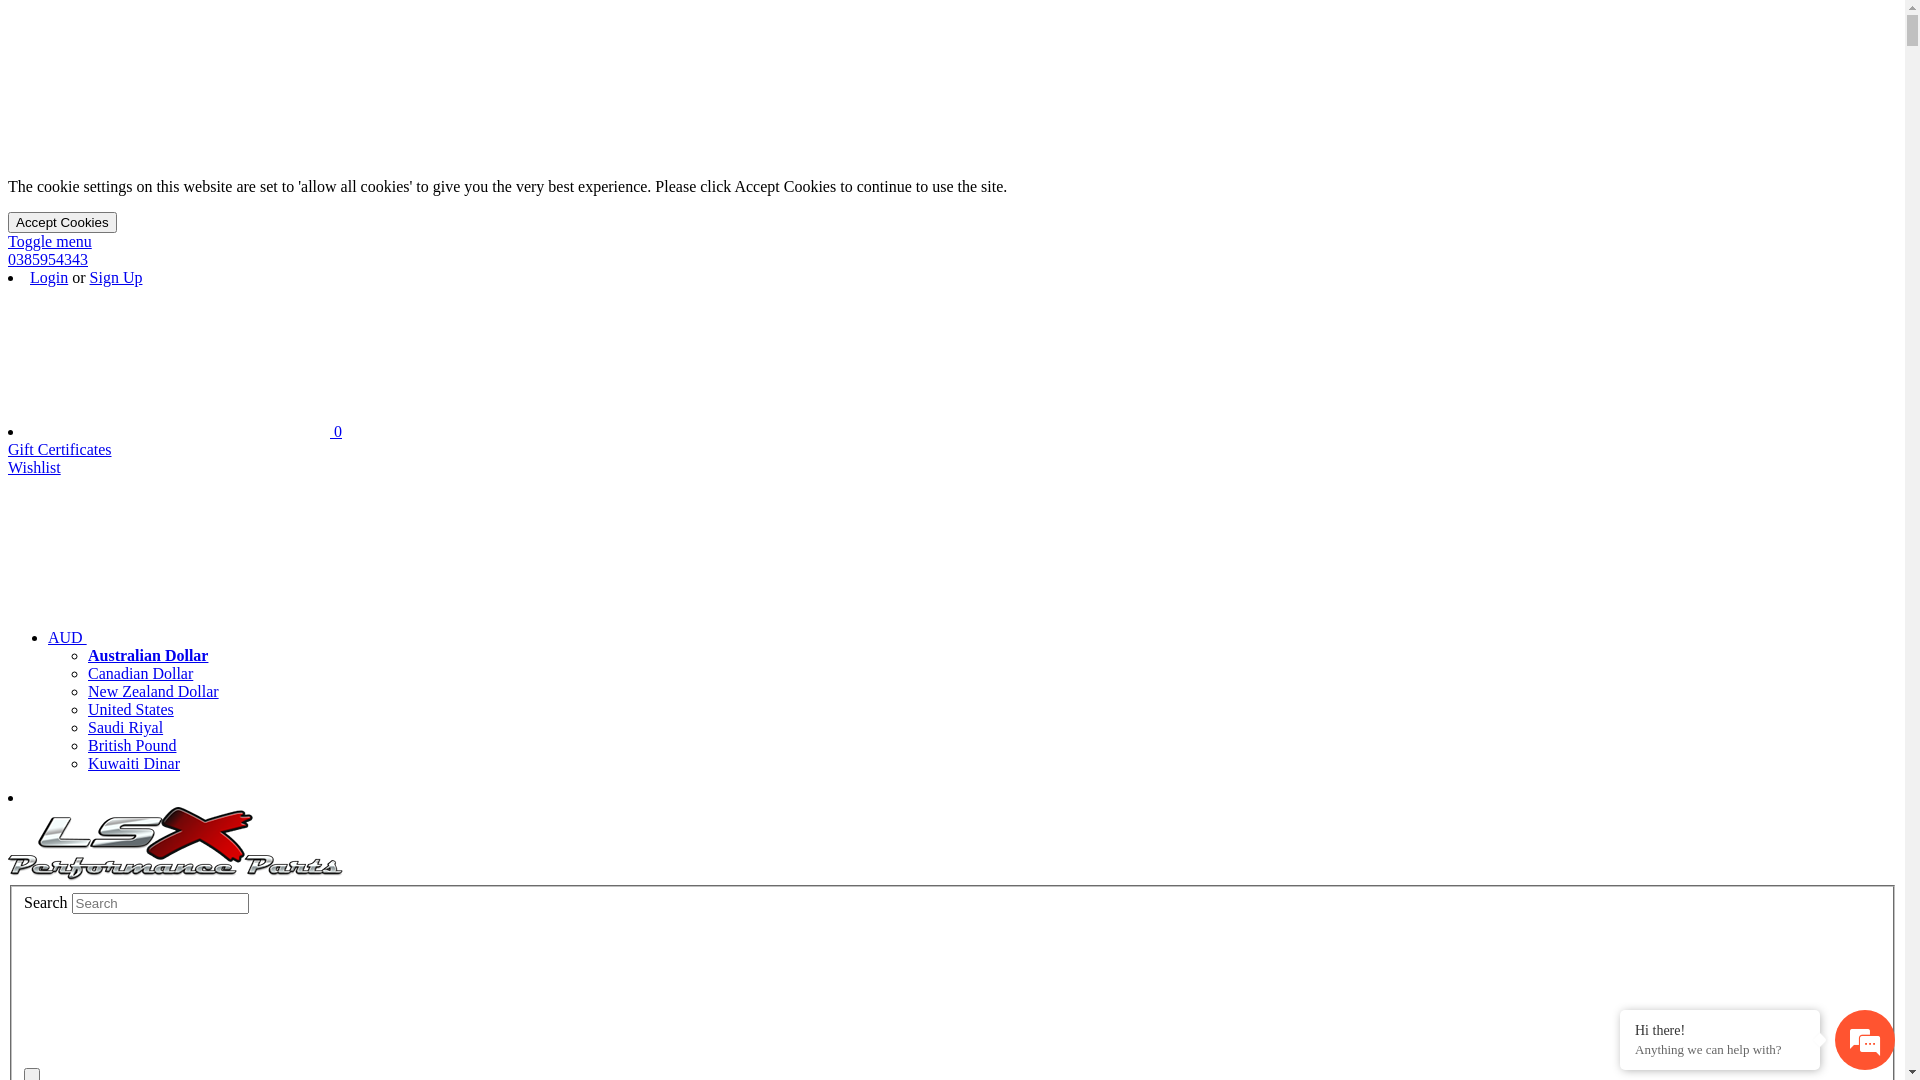 The width and height of the screenshot is (1920, 1080). What do you see at coordinates (50, 242) in the screenshot?
I see `Toggle menu` at bounding box center [50, 242].